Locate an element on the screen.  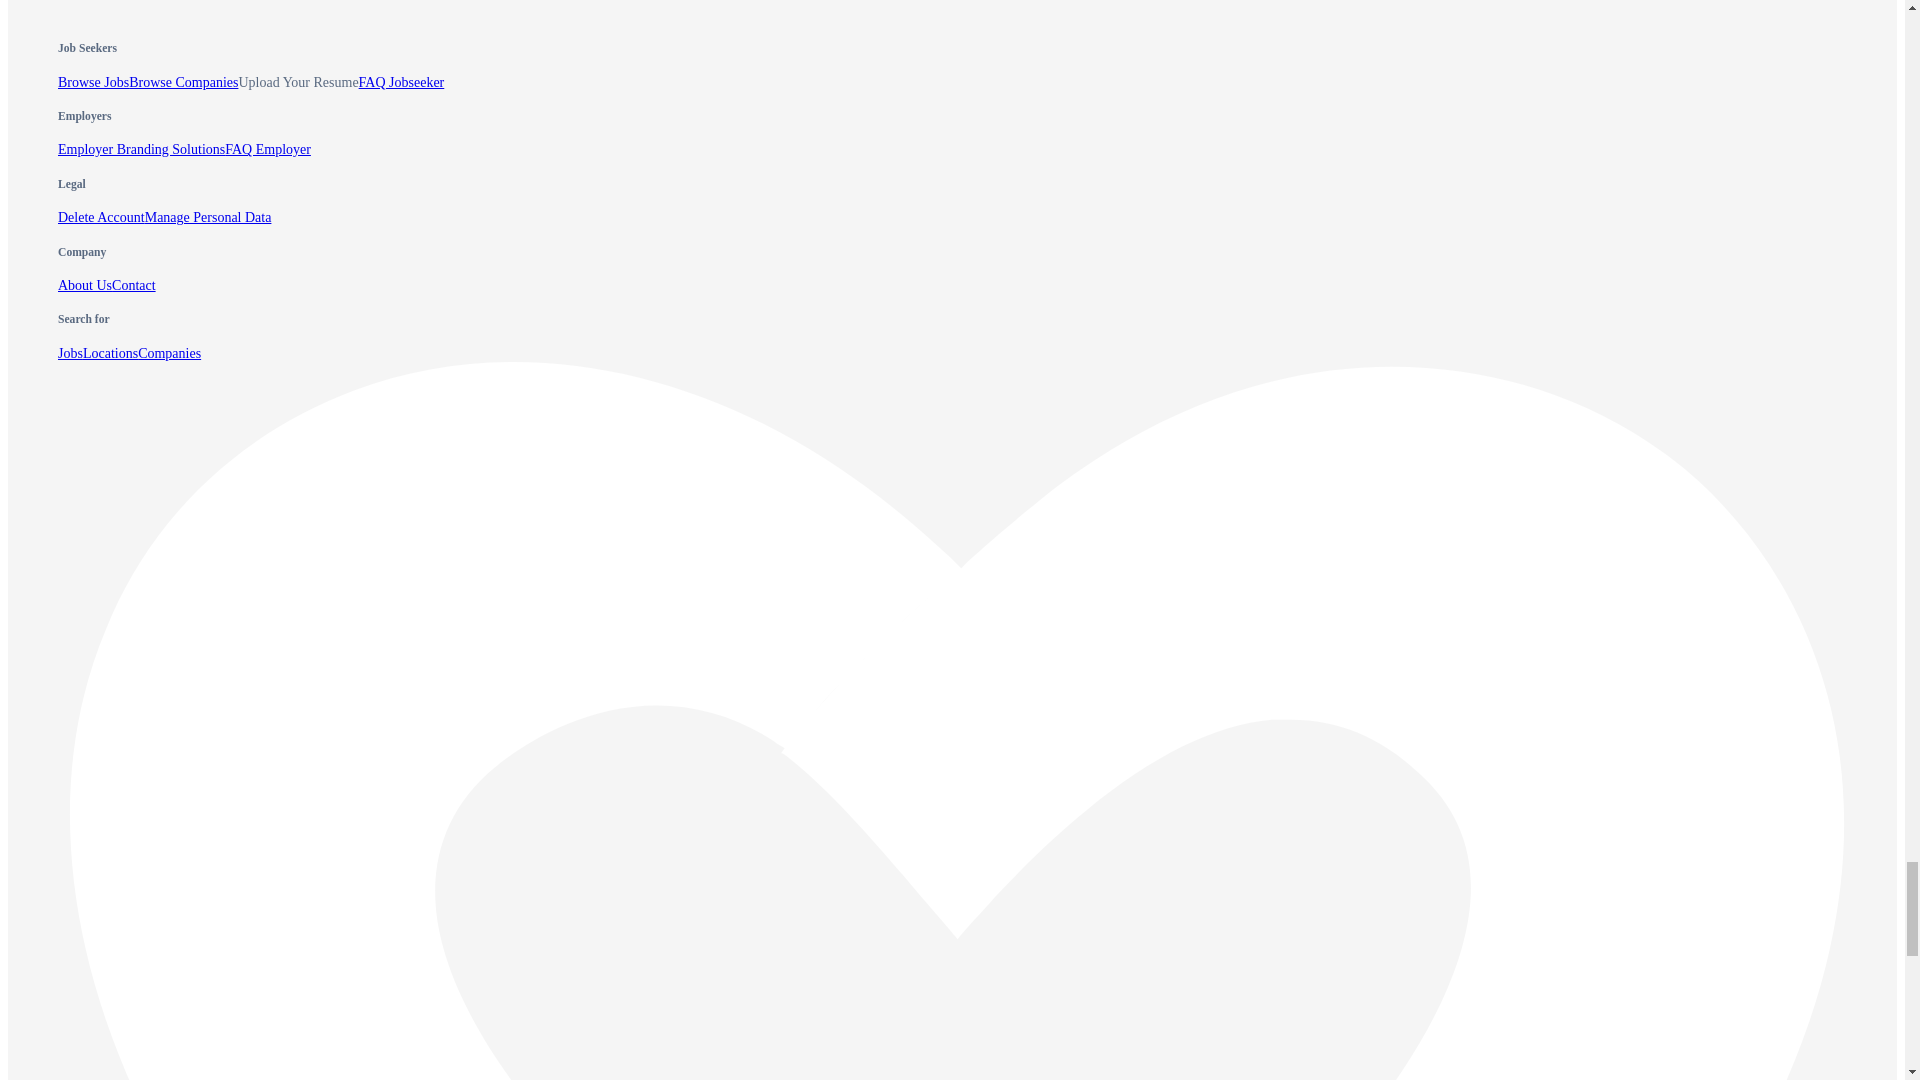
FAQ Employer is located at coordinates (268, 148).